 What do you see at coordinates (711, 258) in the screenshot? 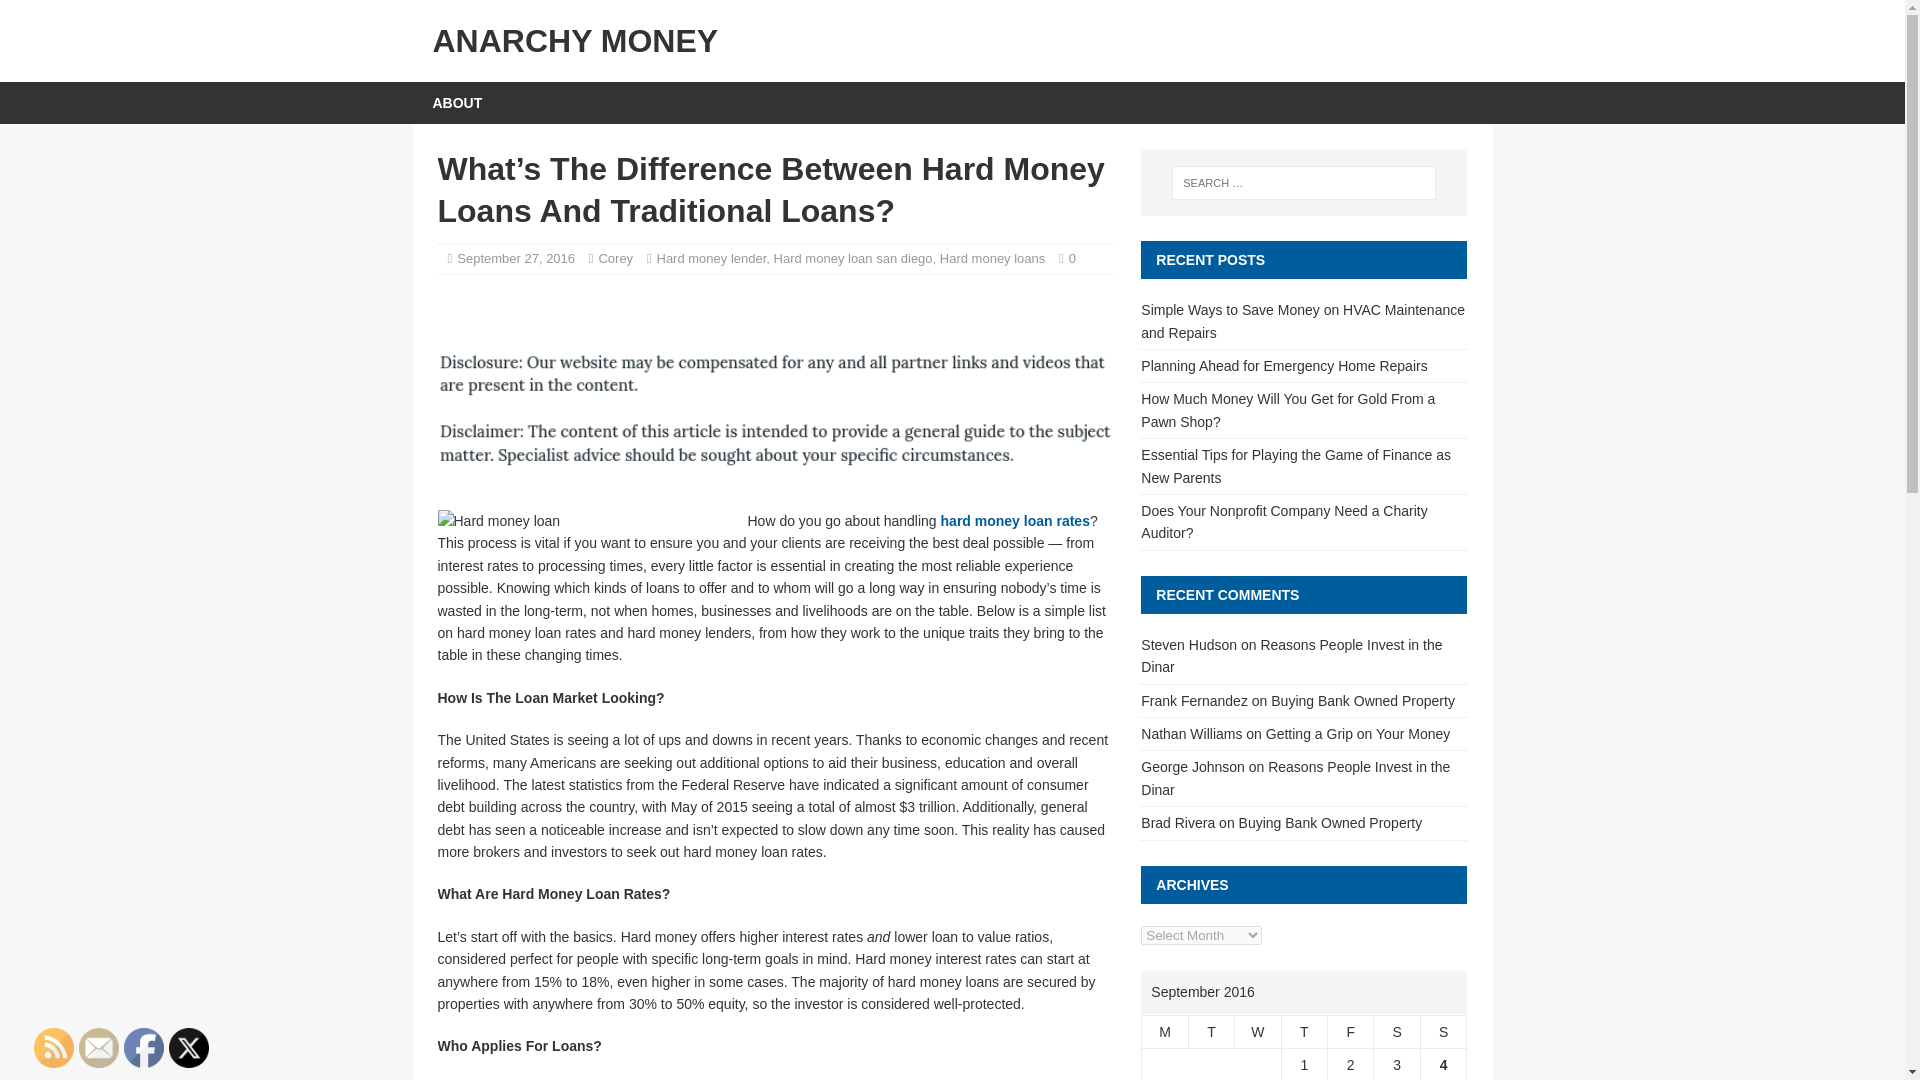
I see `Hard money lender` at bounding box center [711, 258].